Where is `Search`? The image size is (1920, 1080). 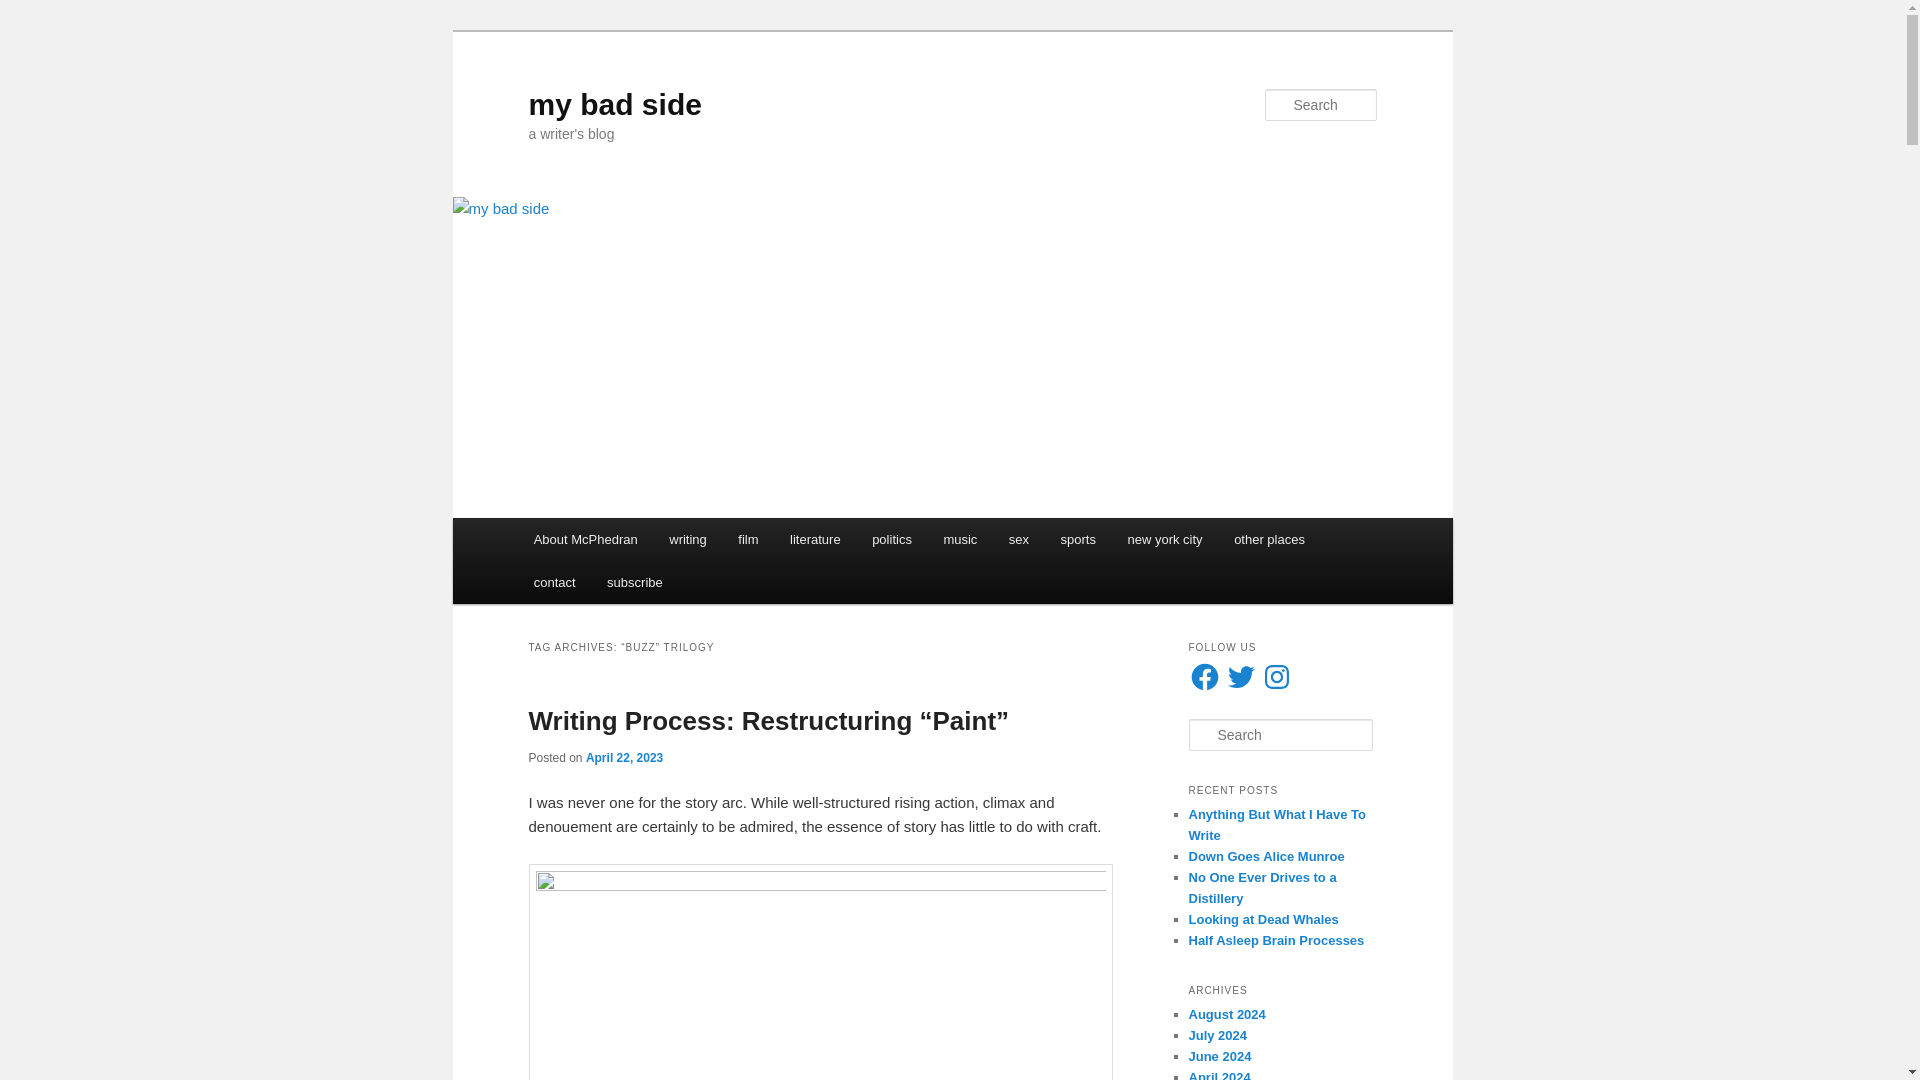 Search is located at coordinates (32, 11).